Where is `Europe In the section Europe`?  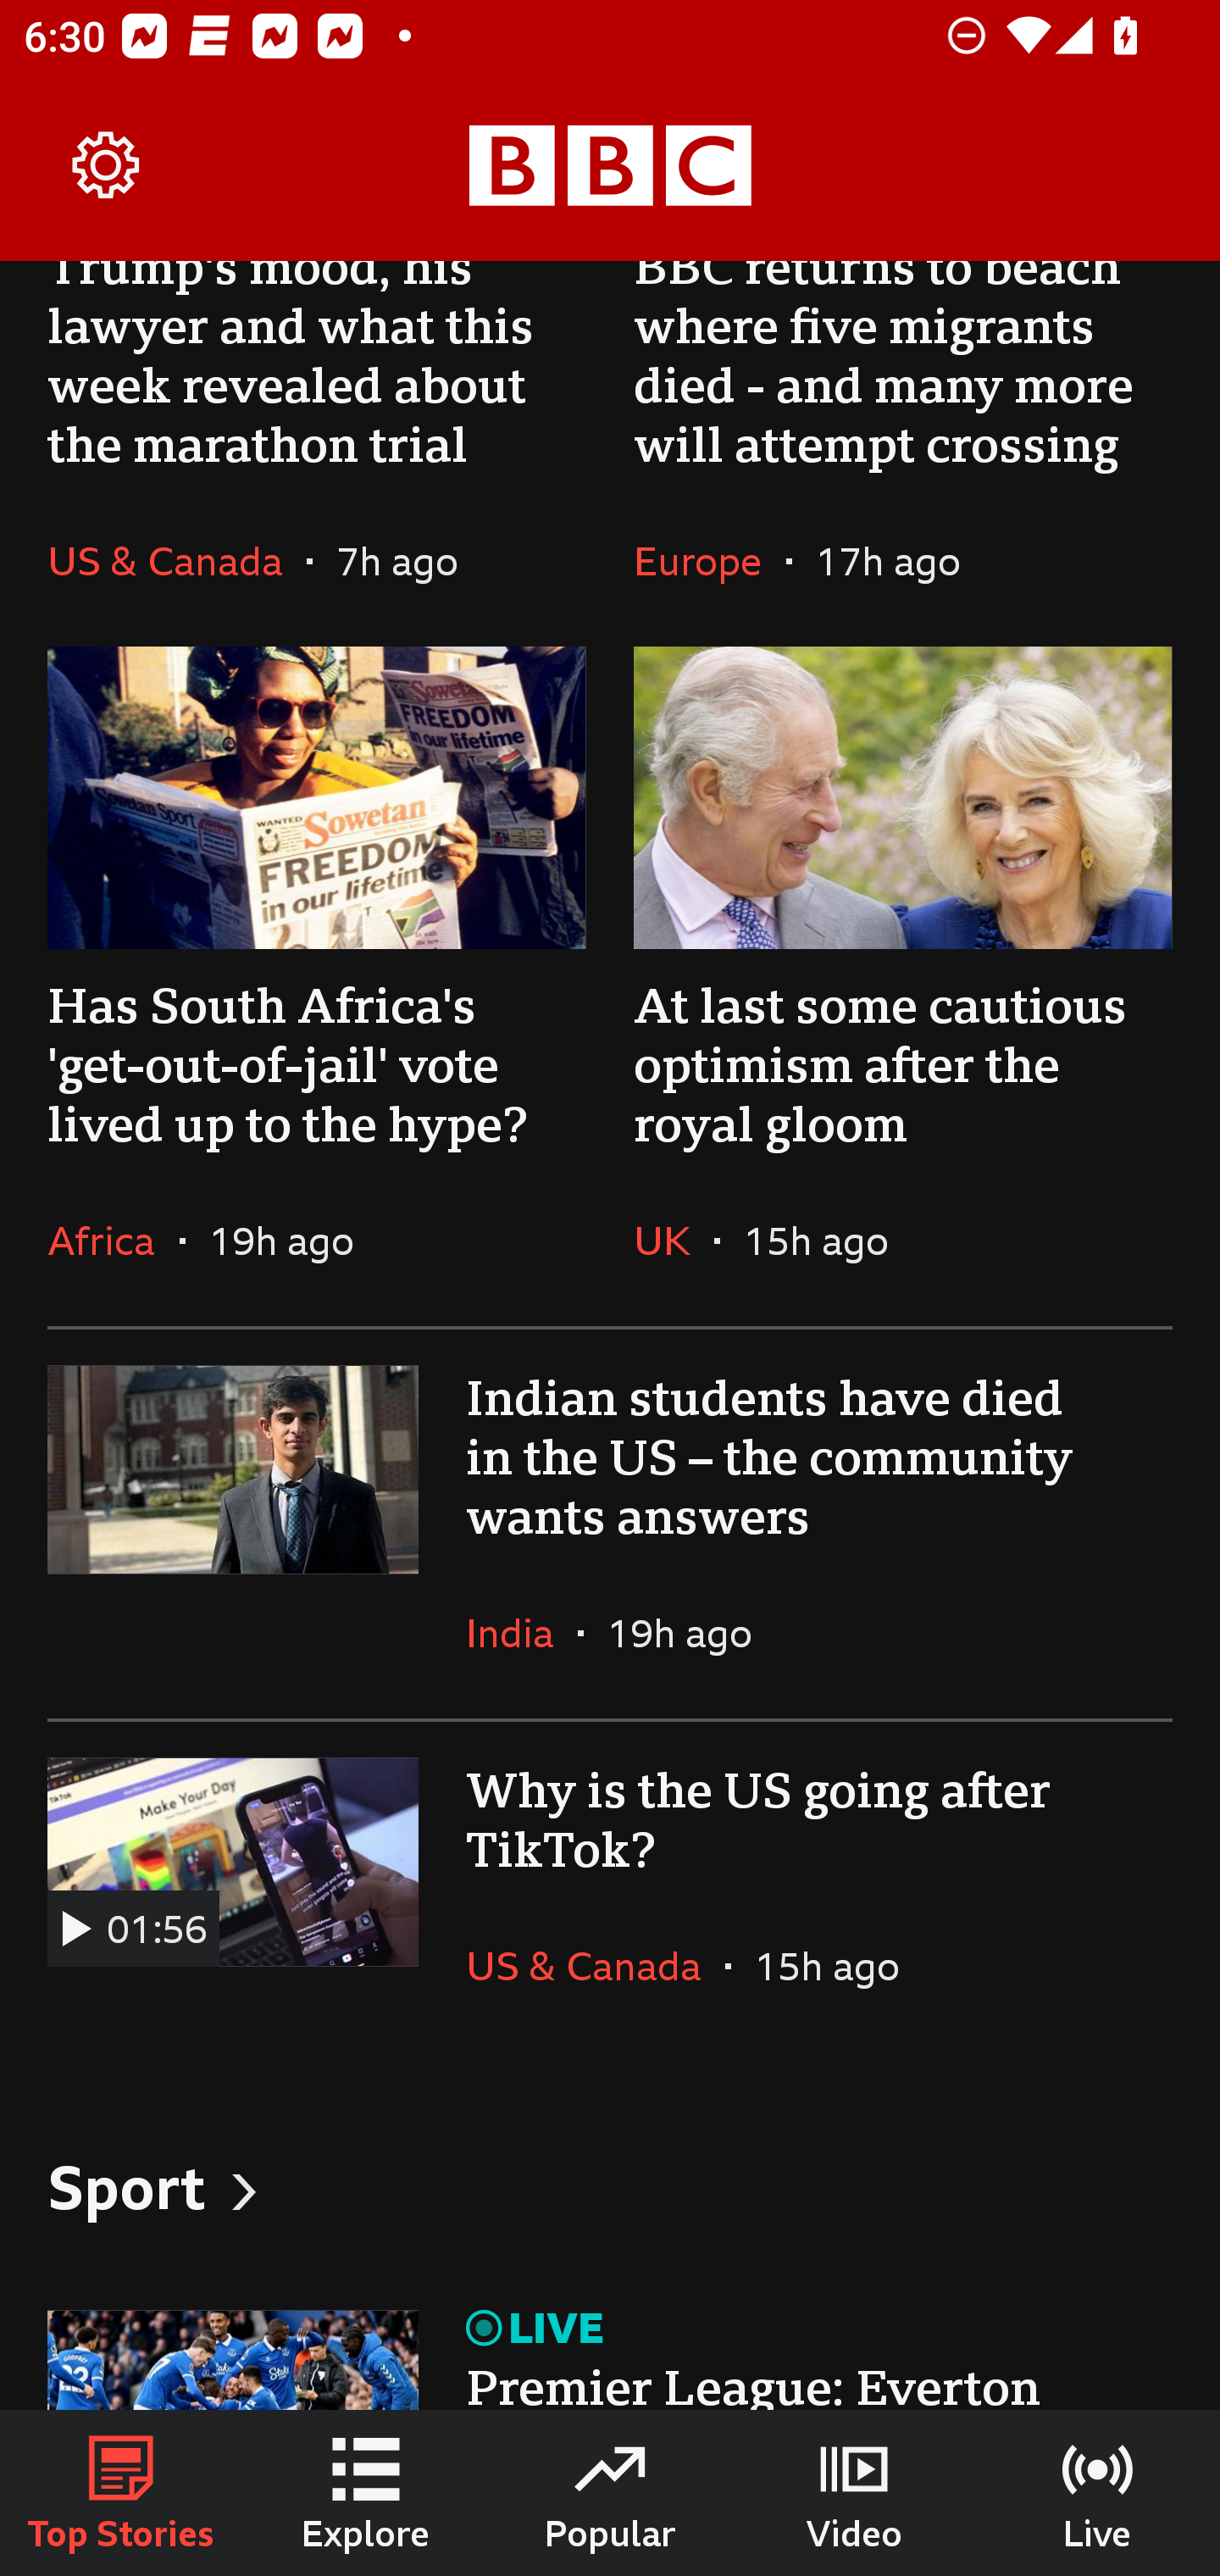 Europe In the section Europe is located at coordinates (709, 561).